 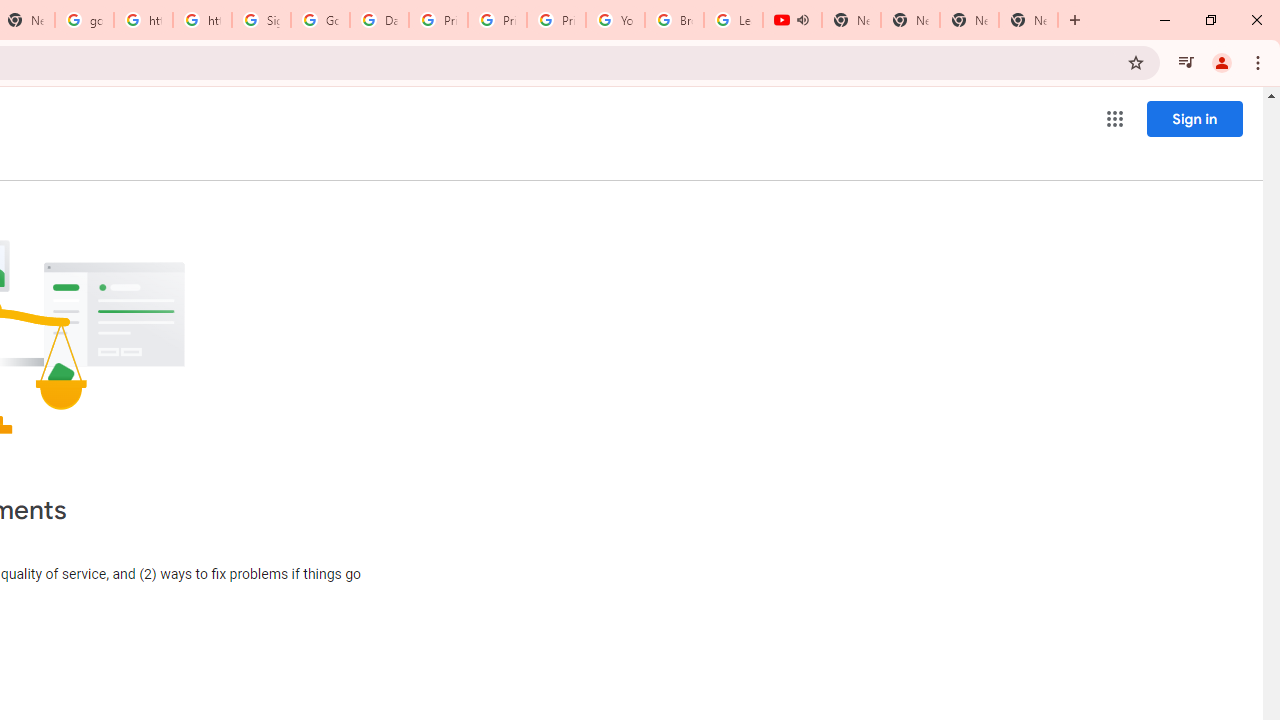 I want to click on https://scholar.google.com/, so click(x=202, y=20).